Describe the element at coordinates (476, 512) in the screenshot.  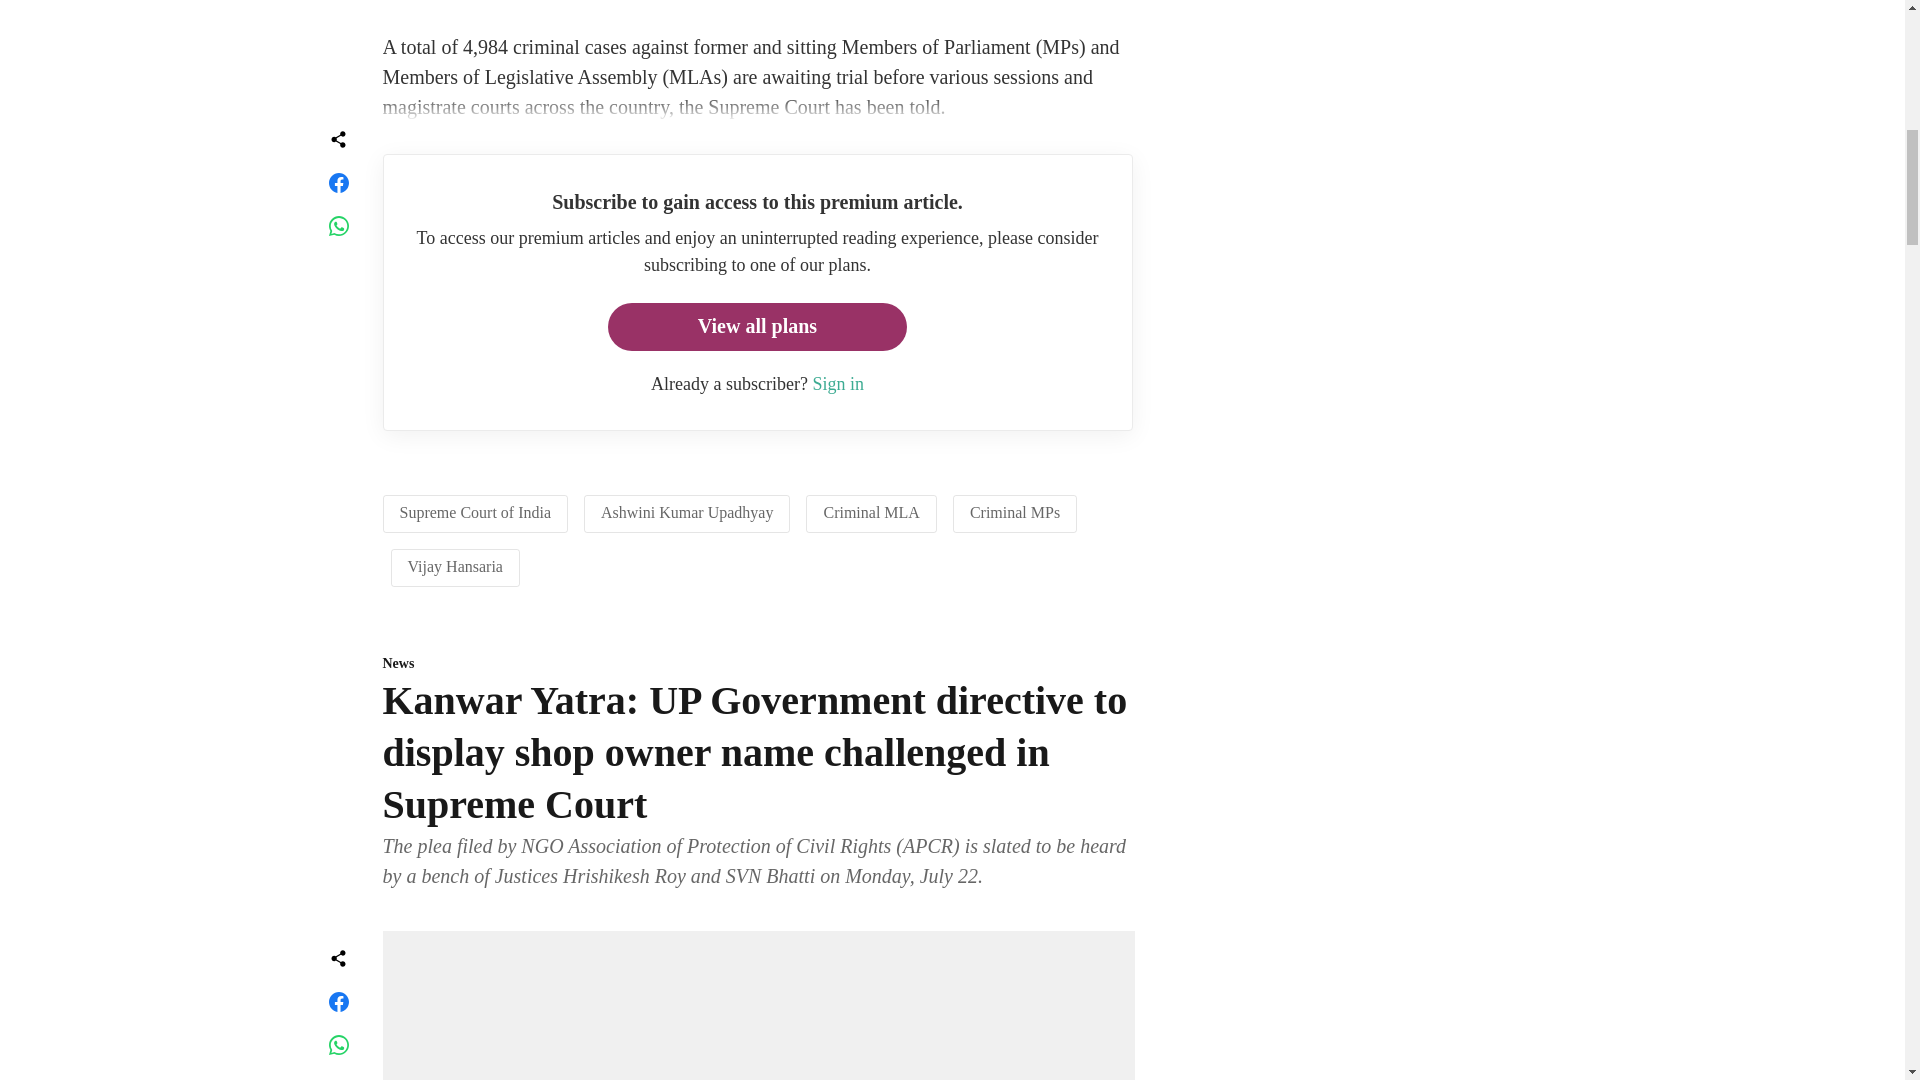
I see `Supreme Court of India` at that location.